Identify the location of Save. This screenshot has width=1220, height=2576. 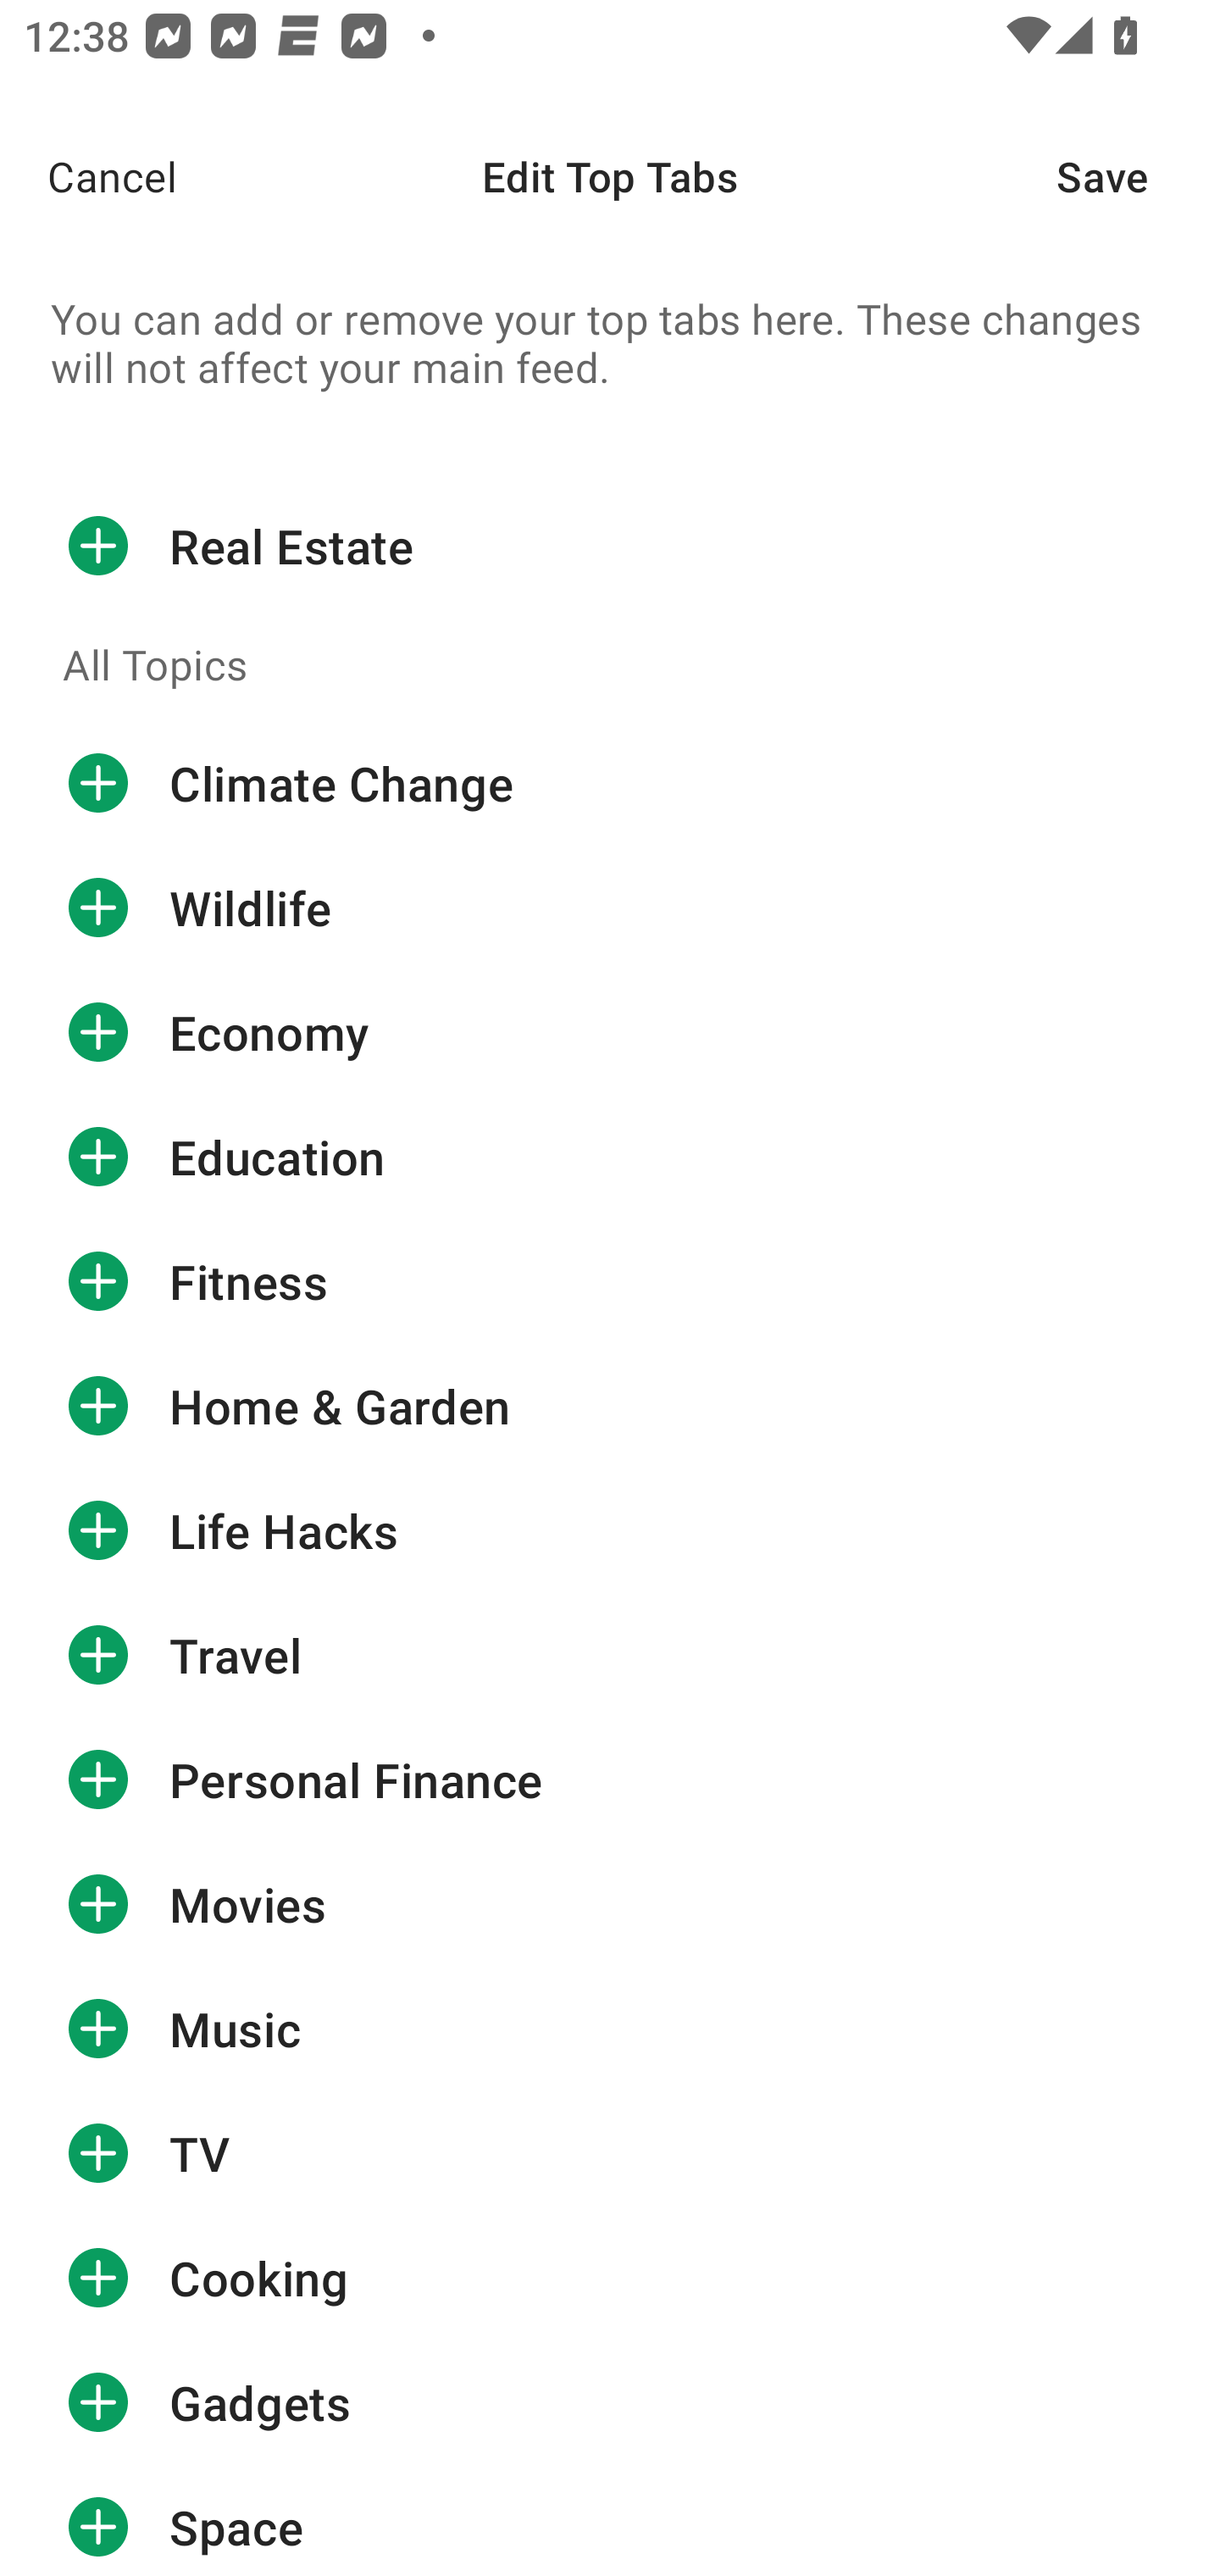
(1139, 176).